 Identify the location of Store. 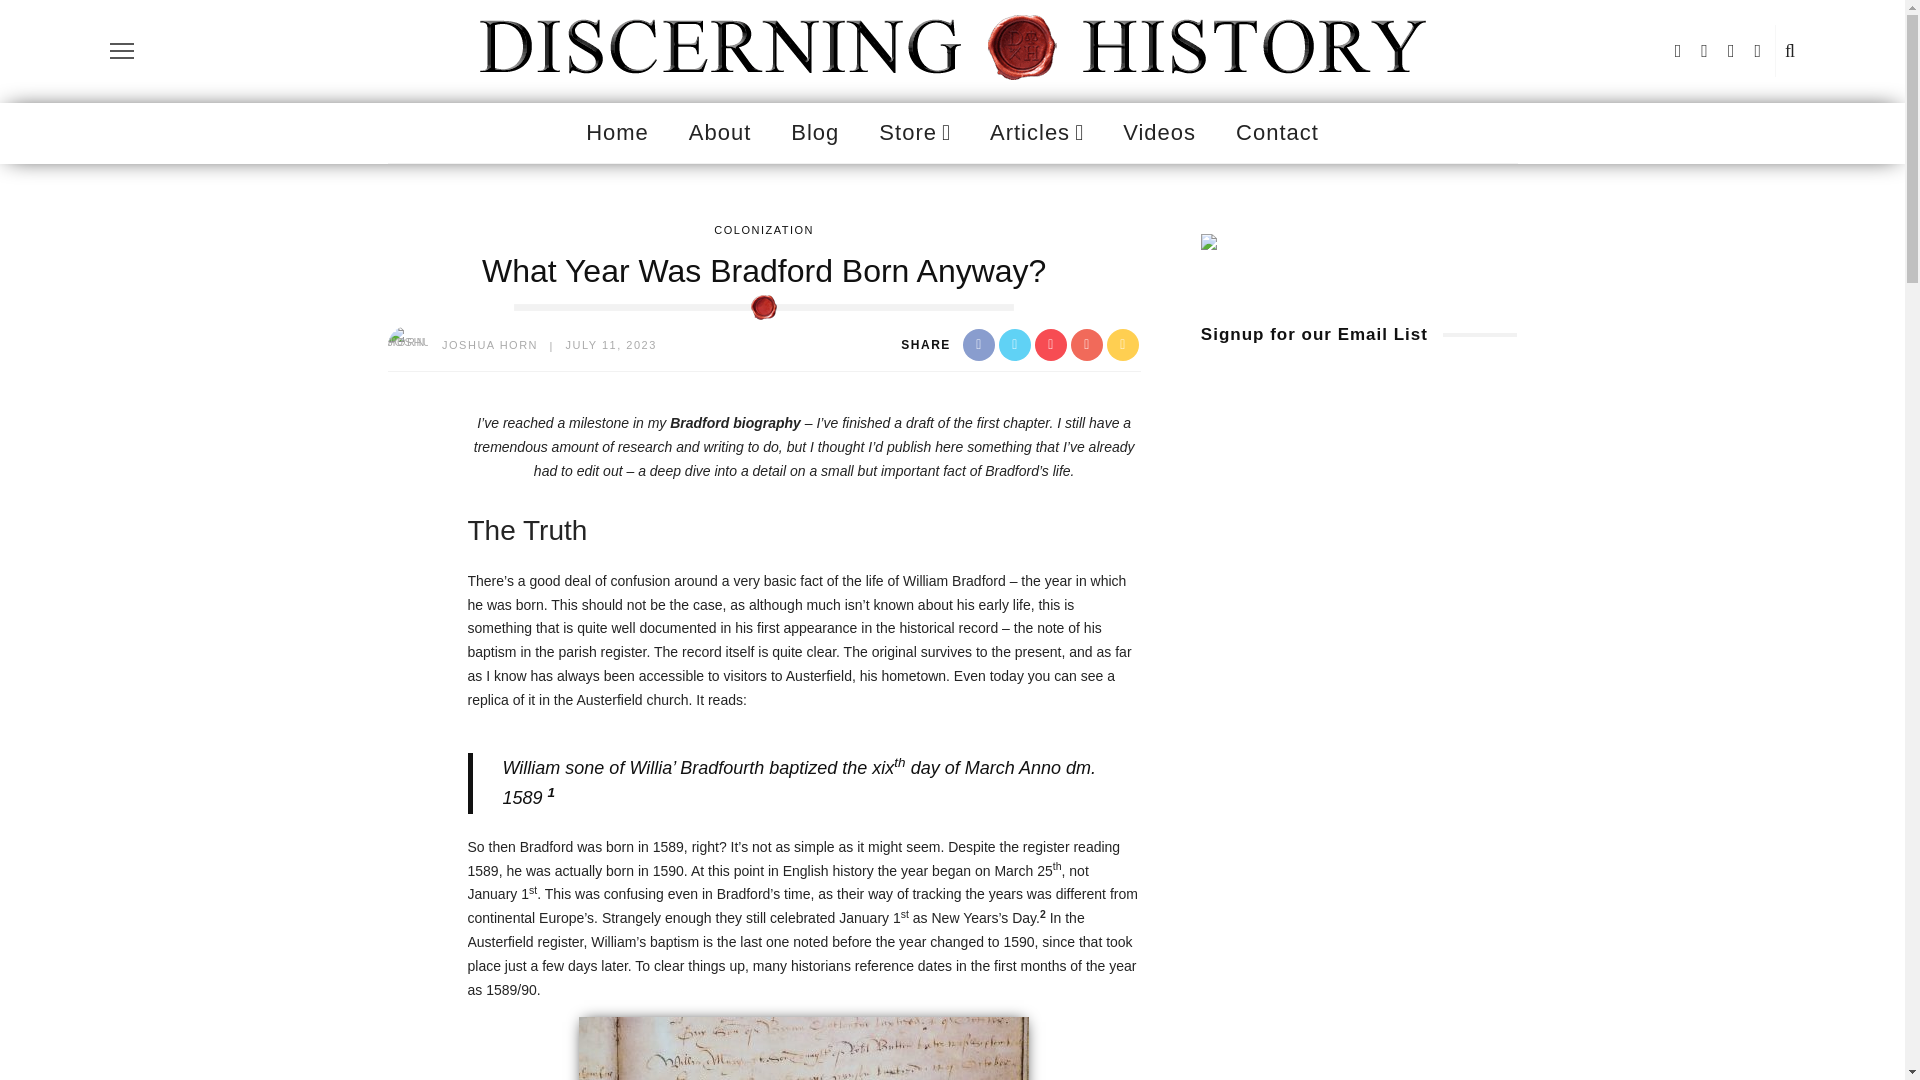
(914, 132).